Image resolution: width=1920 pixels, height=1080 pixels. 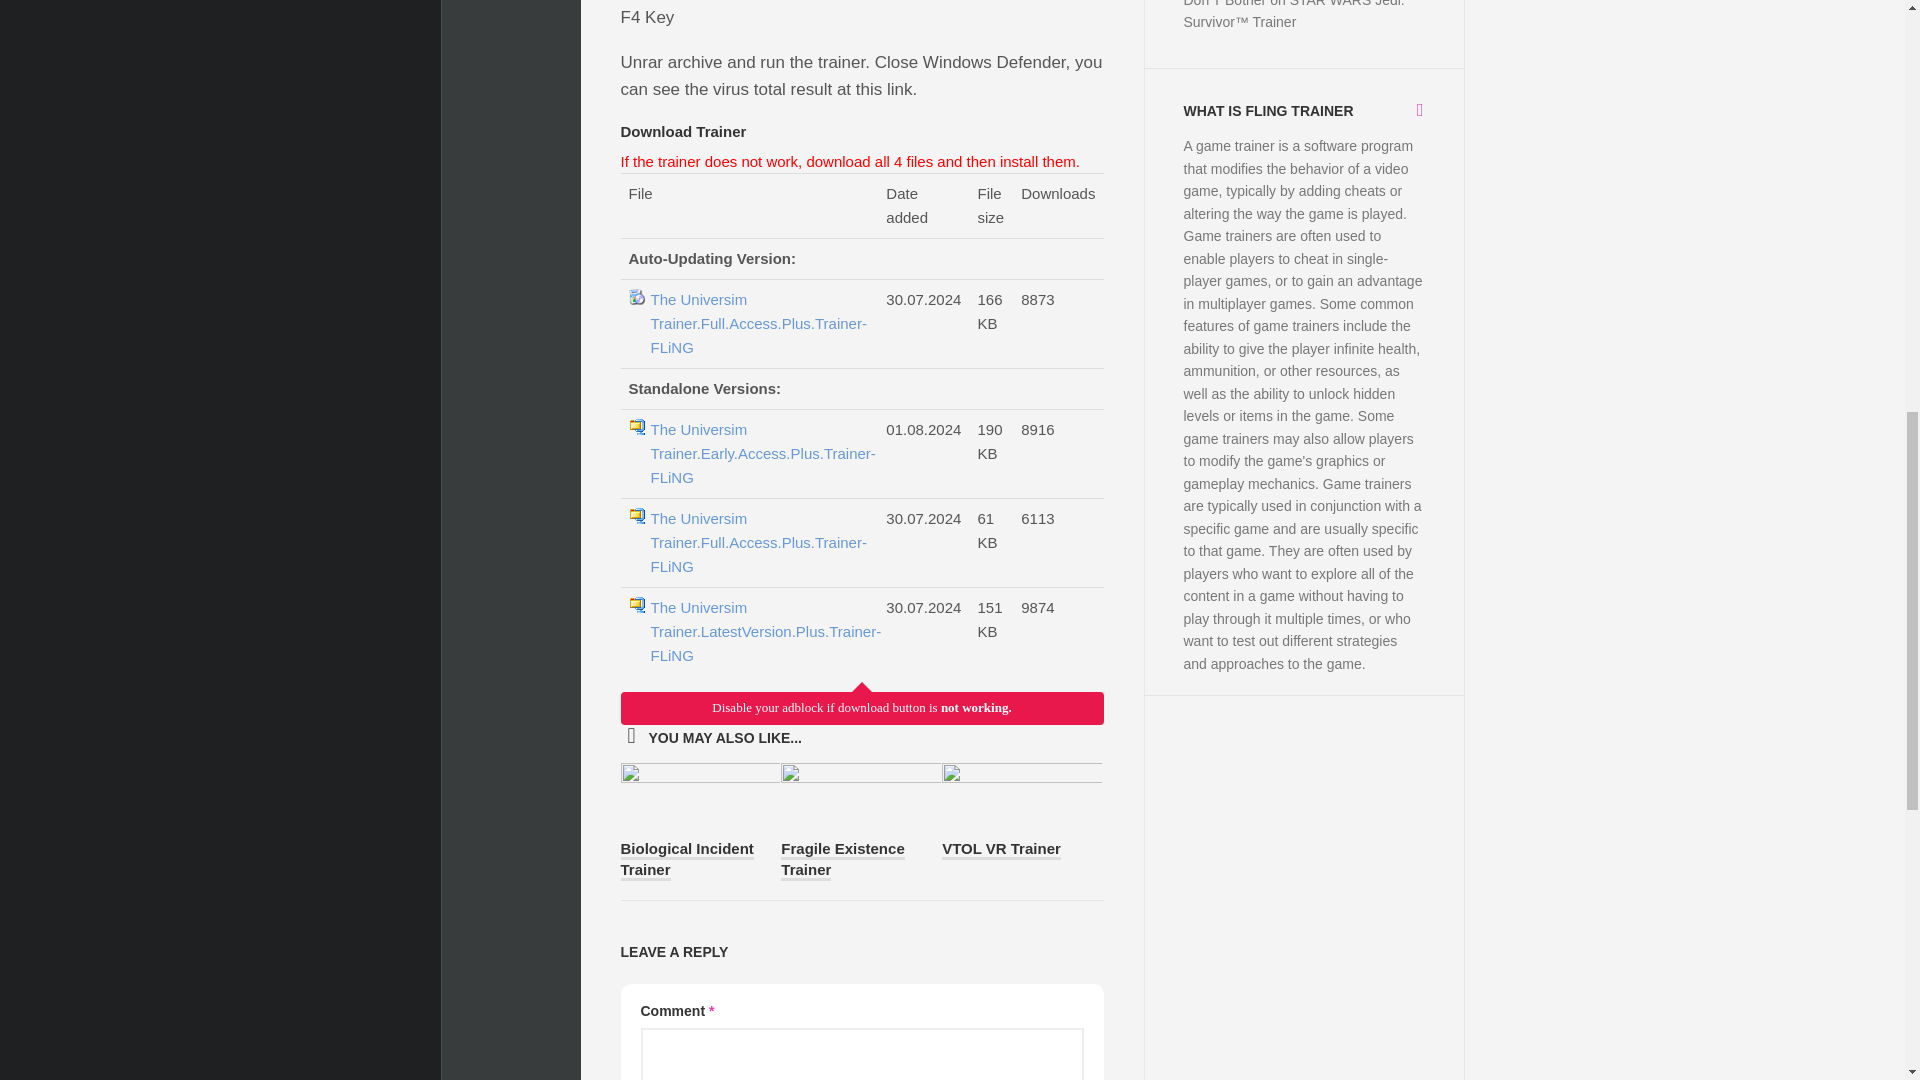 What do you see at coordinates (842, 860) in the screenshot?
I see `Fragile Existence Trainer` at bounding box center [842, 860].